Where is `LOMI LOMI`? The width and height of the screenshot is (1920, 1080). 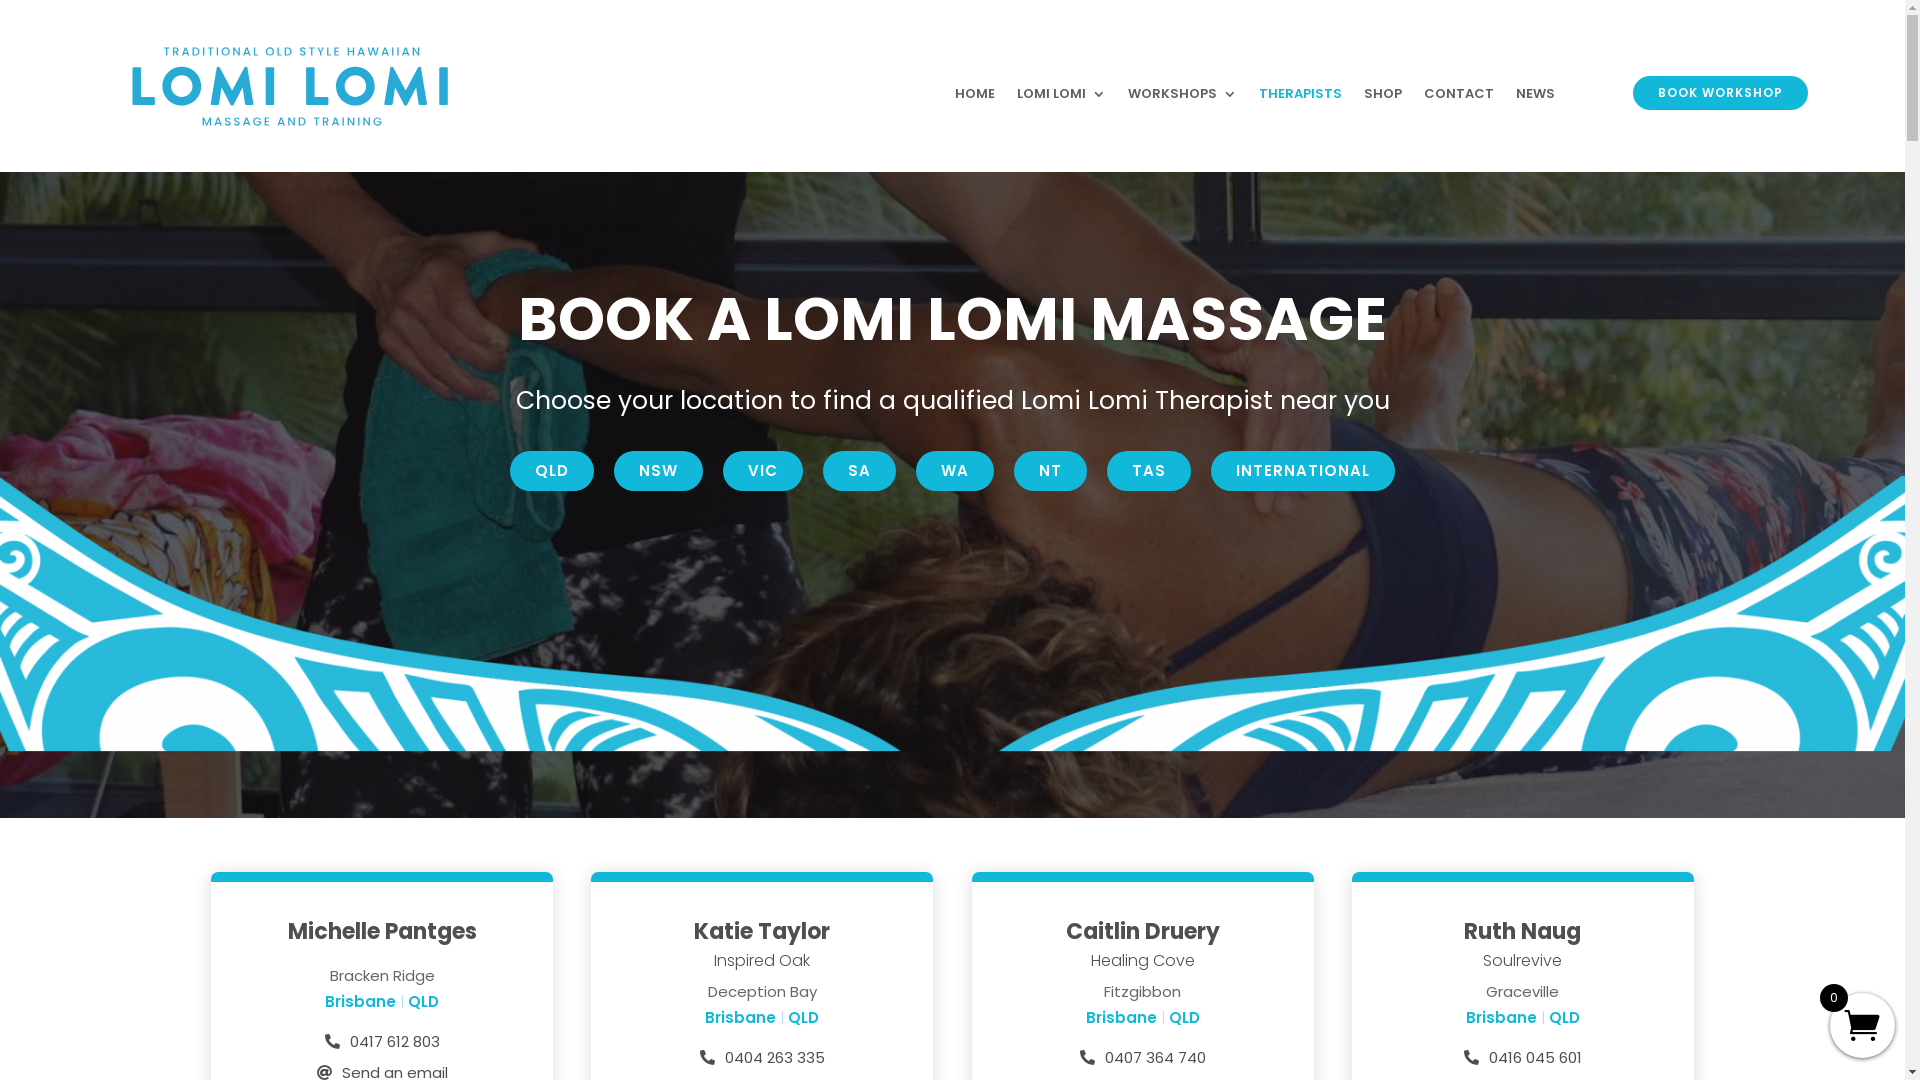
LOMI LOMI is located at coordinates (1062, 98).